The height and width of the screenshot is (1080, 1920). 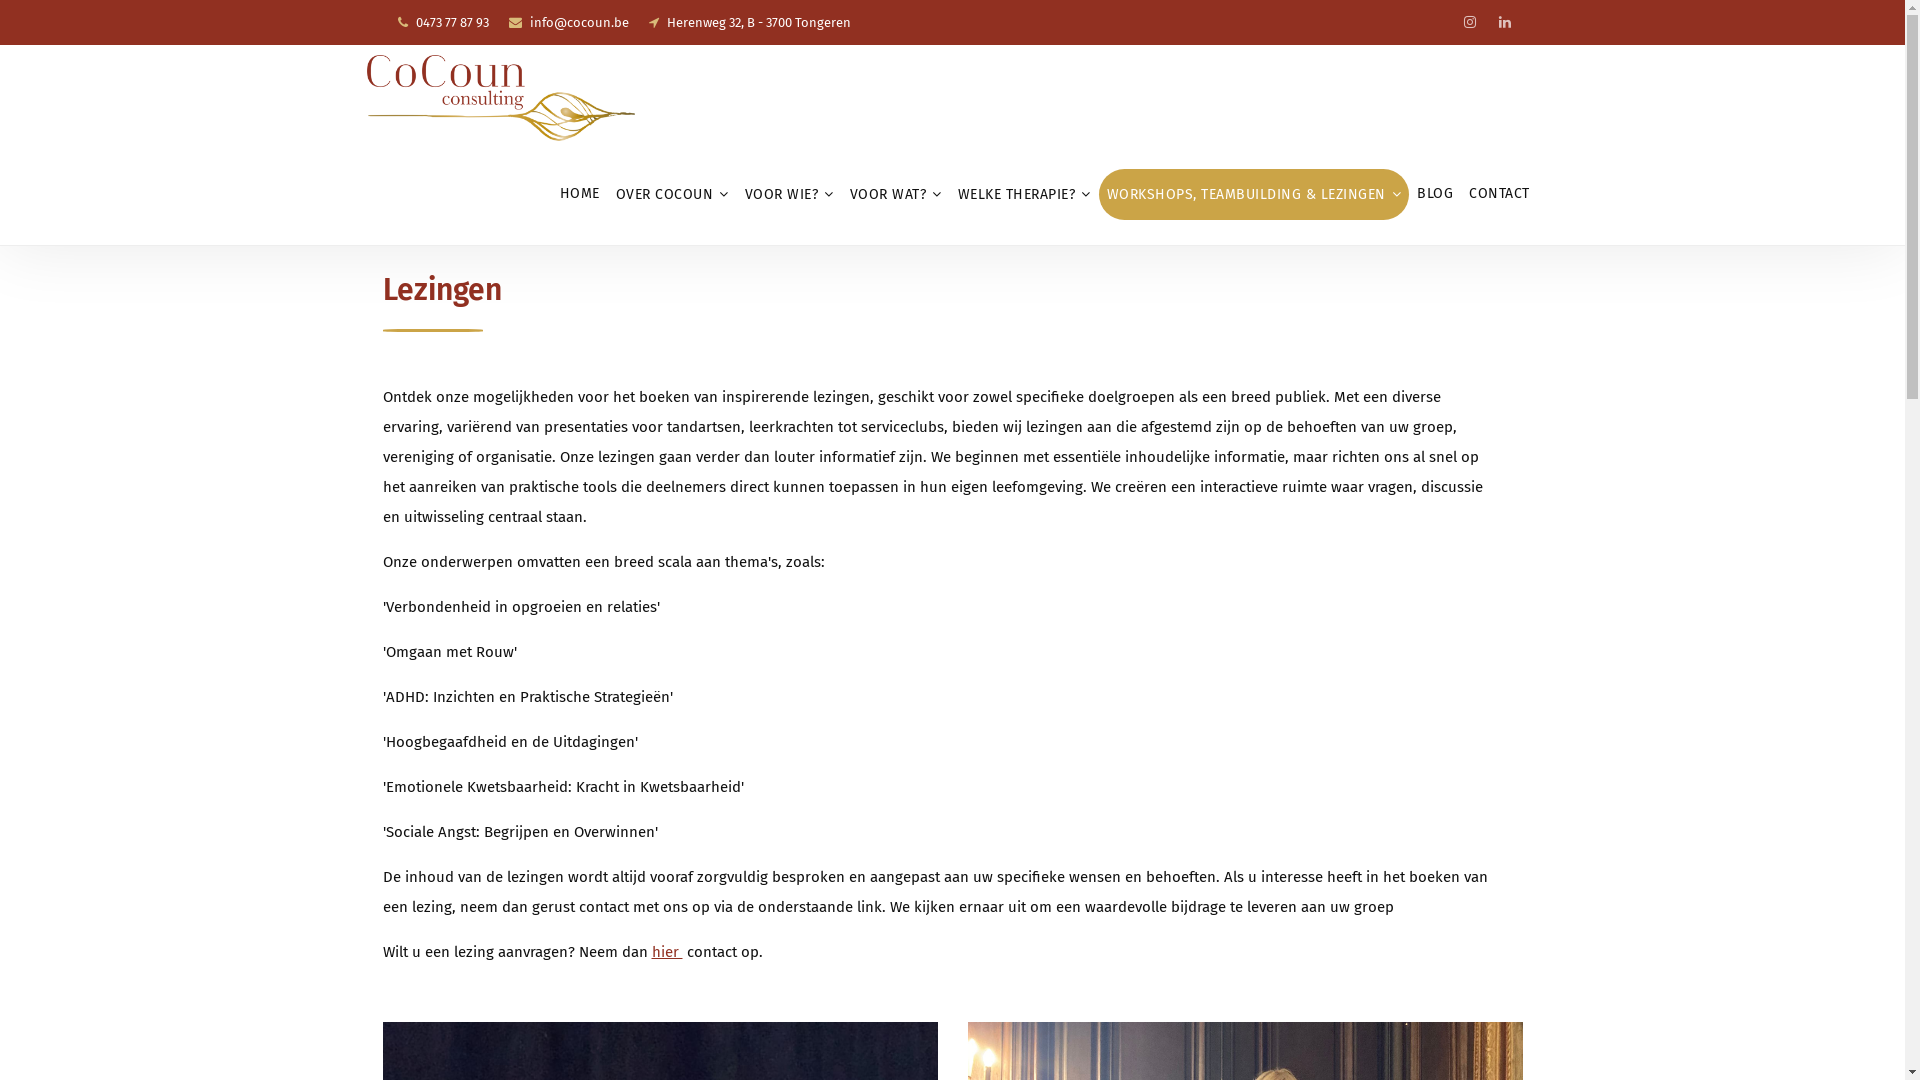 What do you see at coordinates (1500, 194) in the screenshot?
I see `CONTACT` at bounding box center [1500, 194].